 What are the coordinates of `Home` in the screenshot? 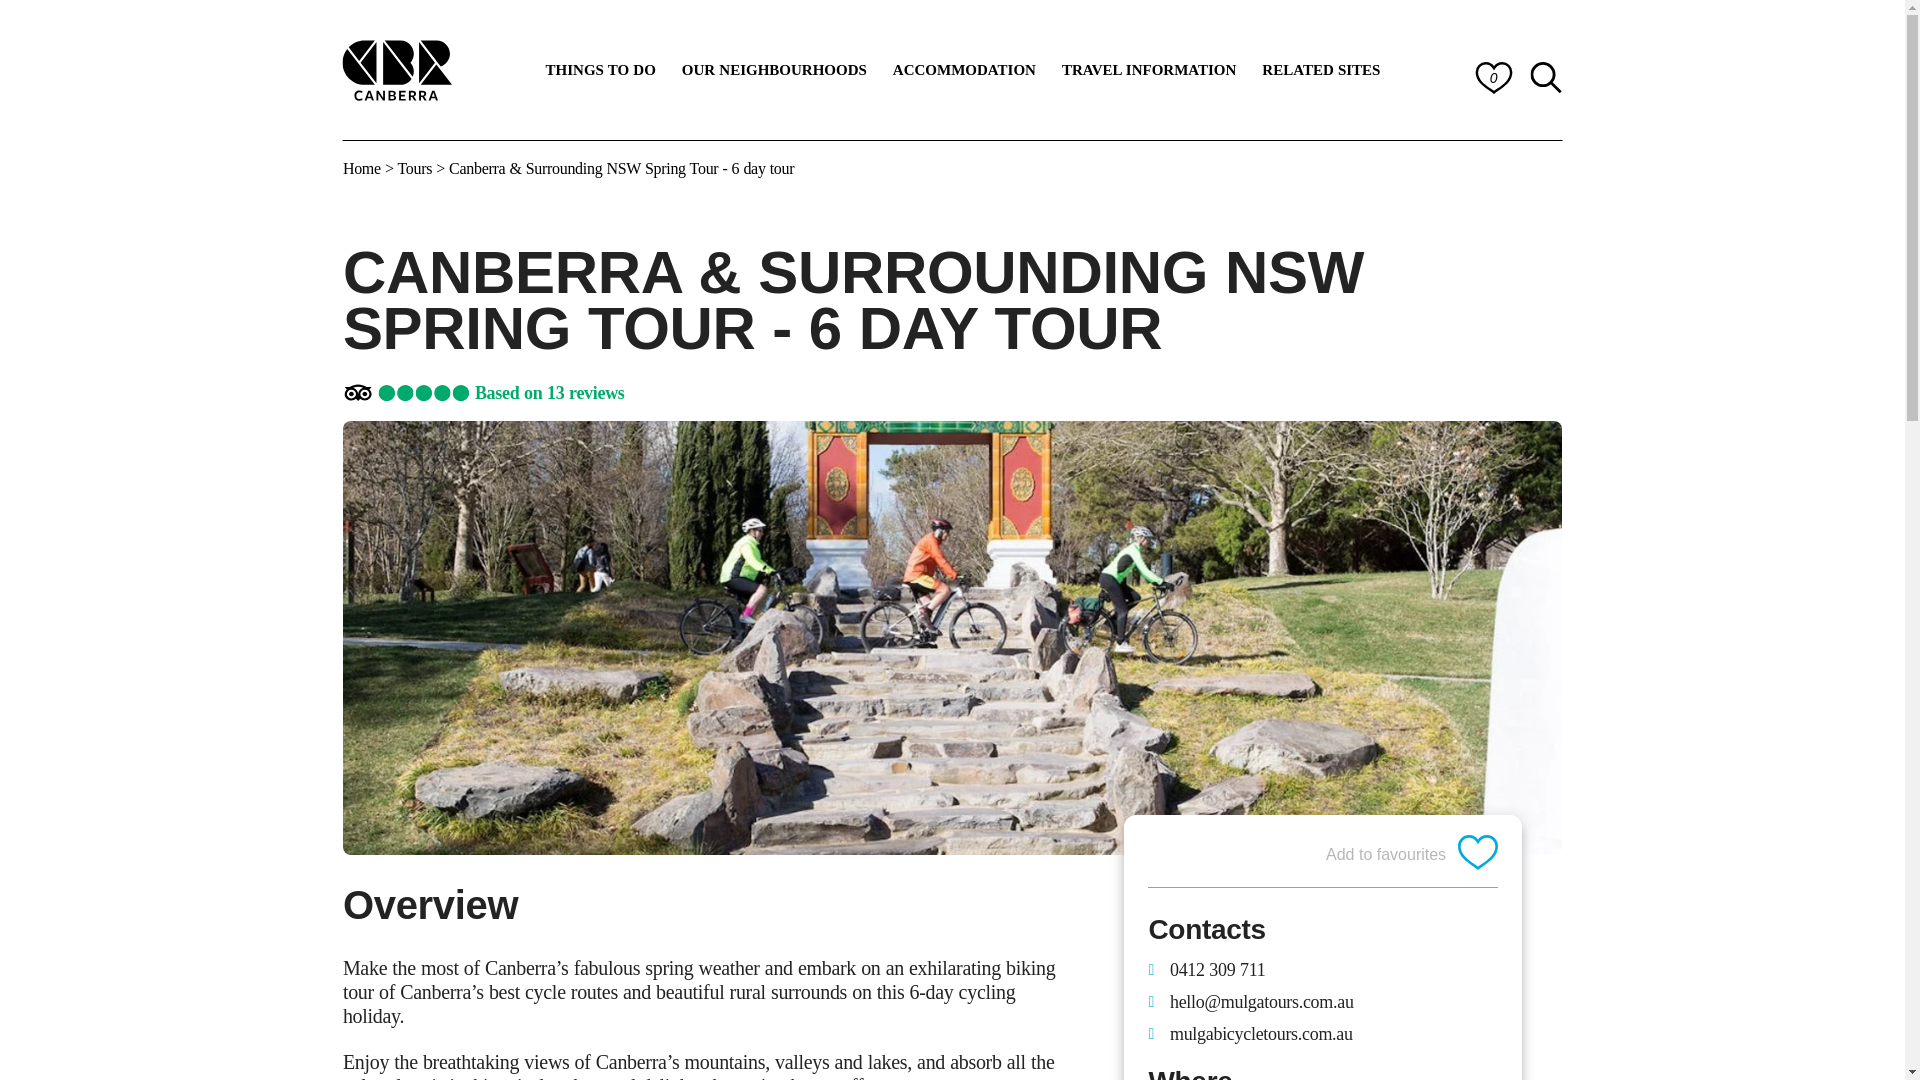 It's located at (398, 68).